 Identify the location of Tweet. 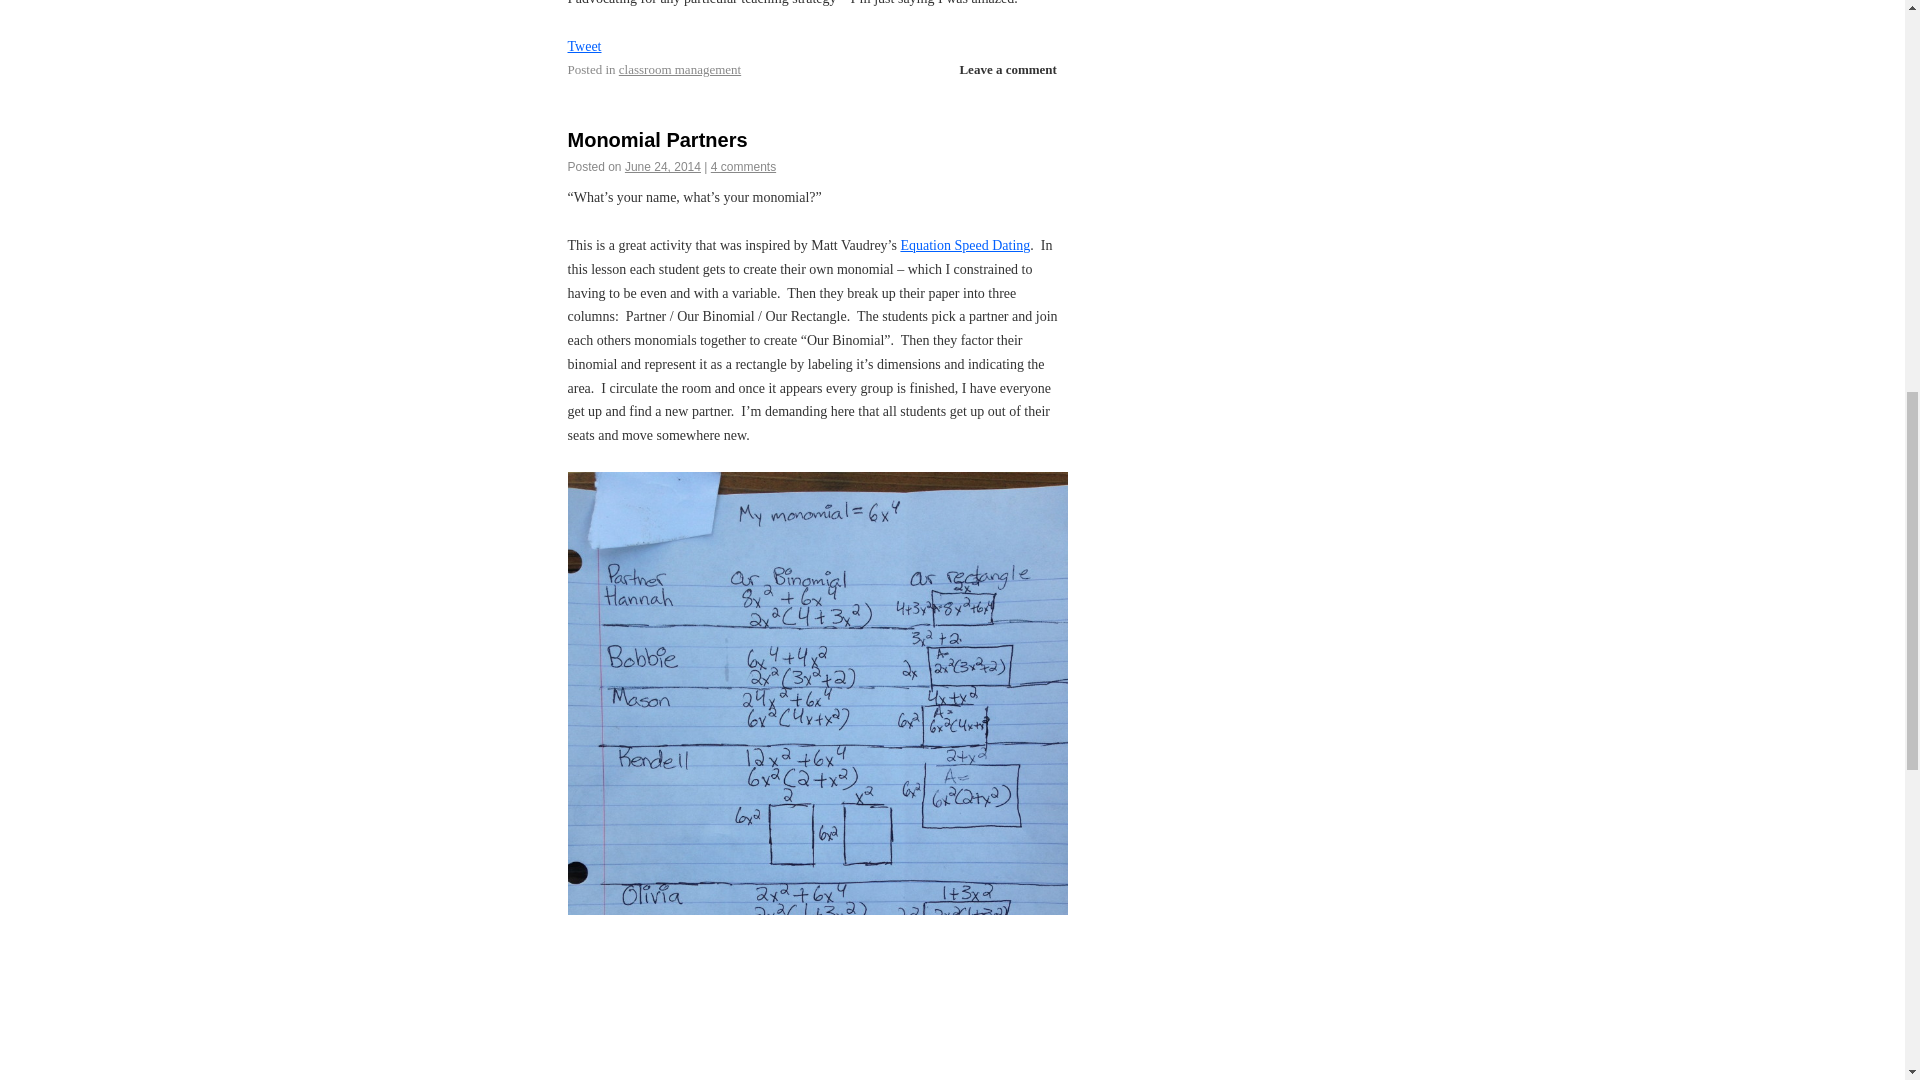
(585, 46).